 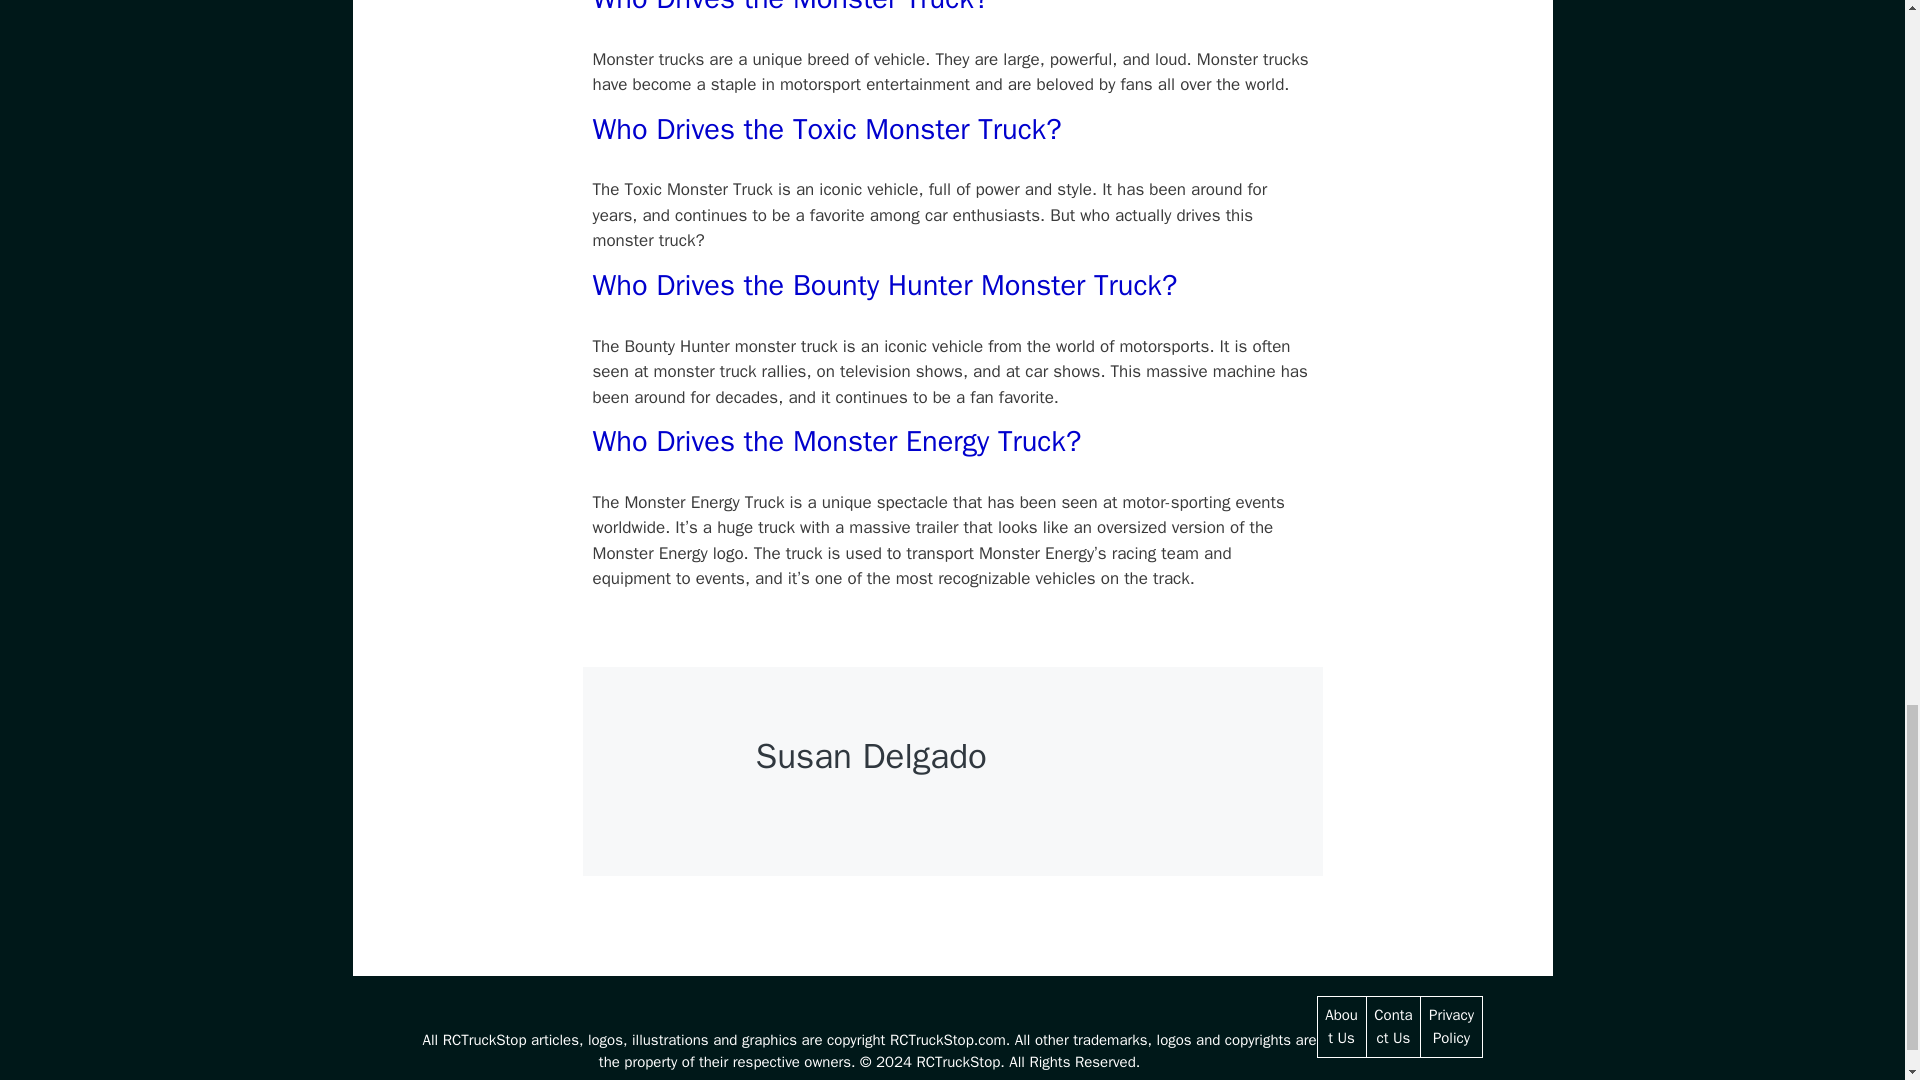 What do you see at coordinates (836, 442) in the screenshot?
I see `Who Drives the Monster Energy Truck?` at bounding box center [836, 442].